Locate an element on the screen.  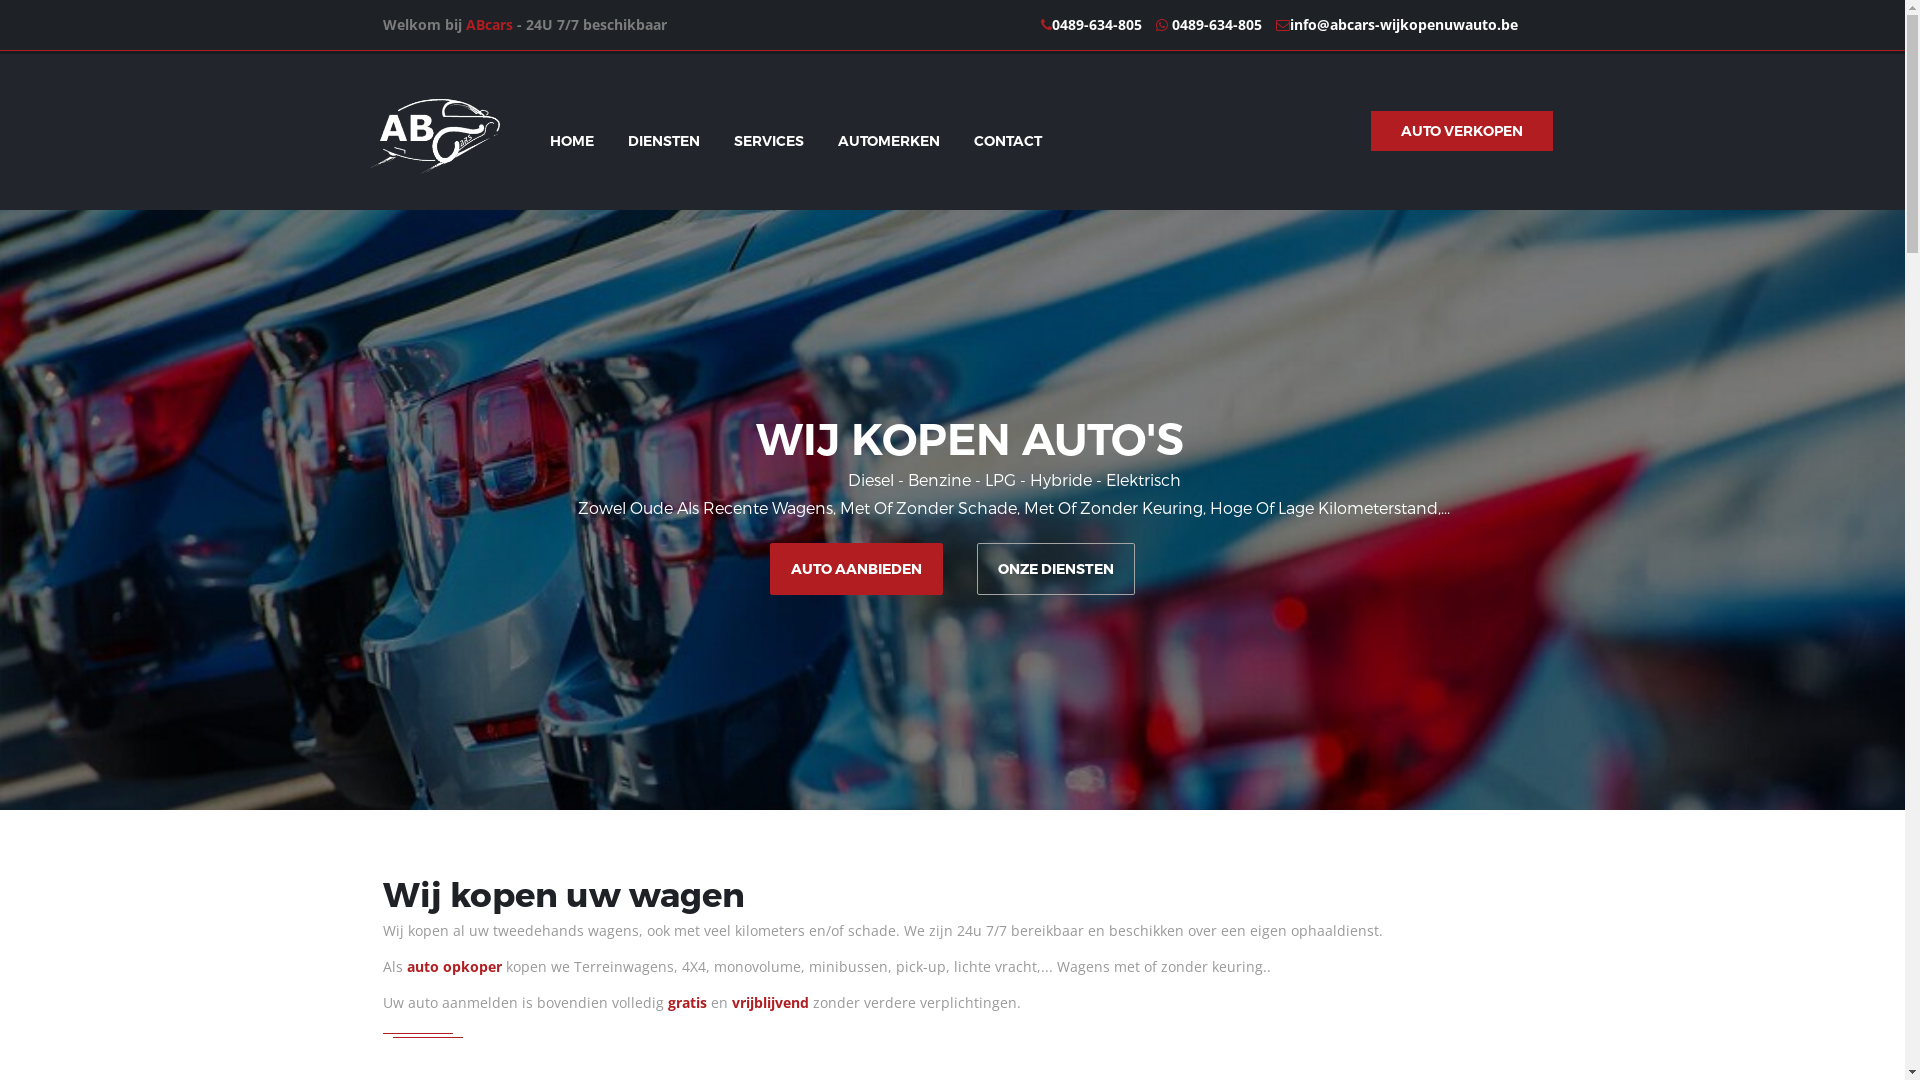
AUTO AANBIEDEN is located at coordinates (856, 569).